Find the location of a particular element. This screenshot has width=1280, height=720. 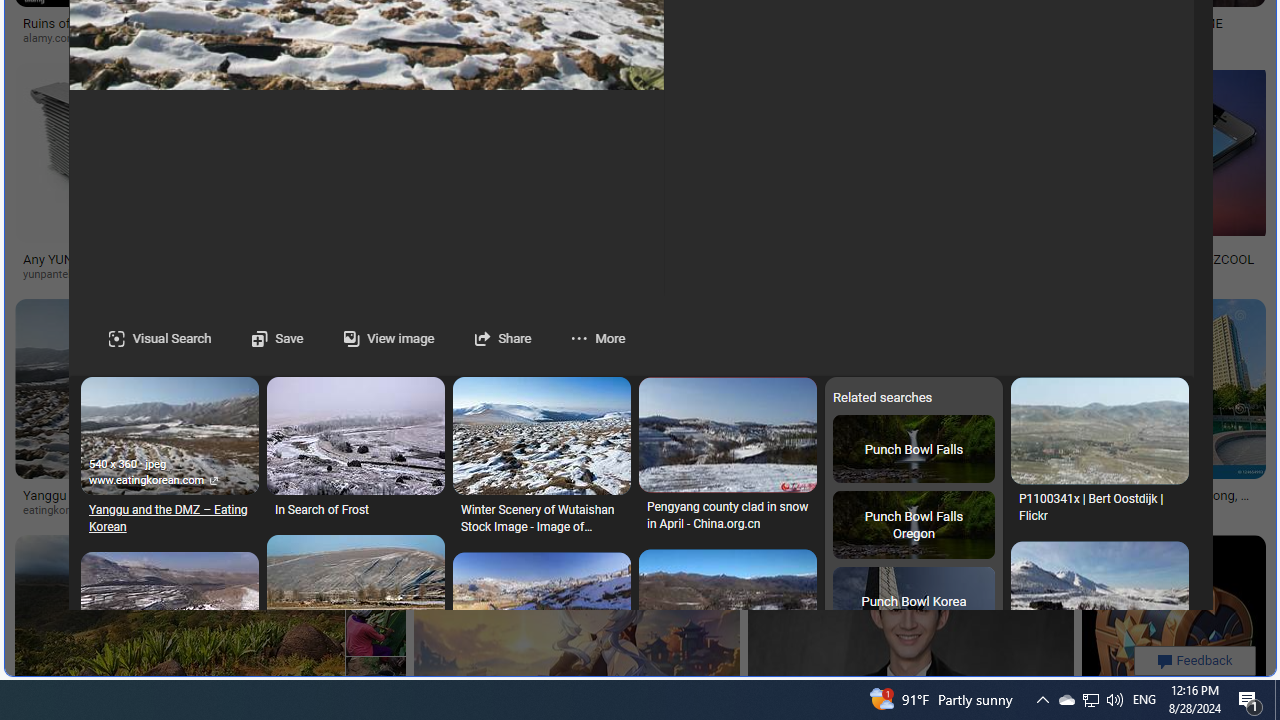

Save is located at coordinates (276, 338).